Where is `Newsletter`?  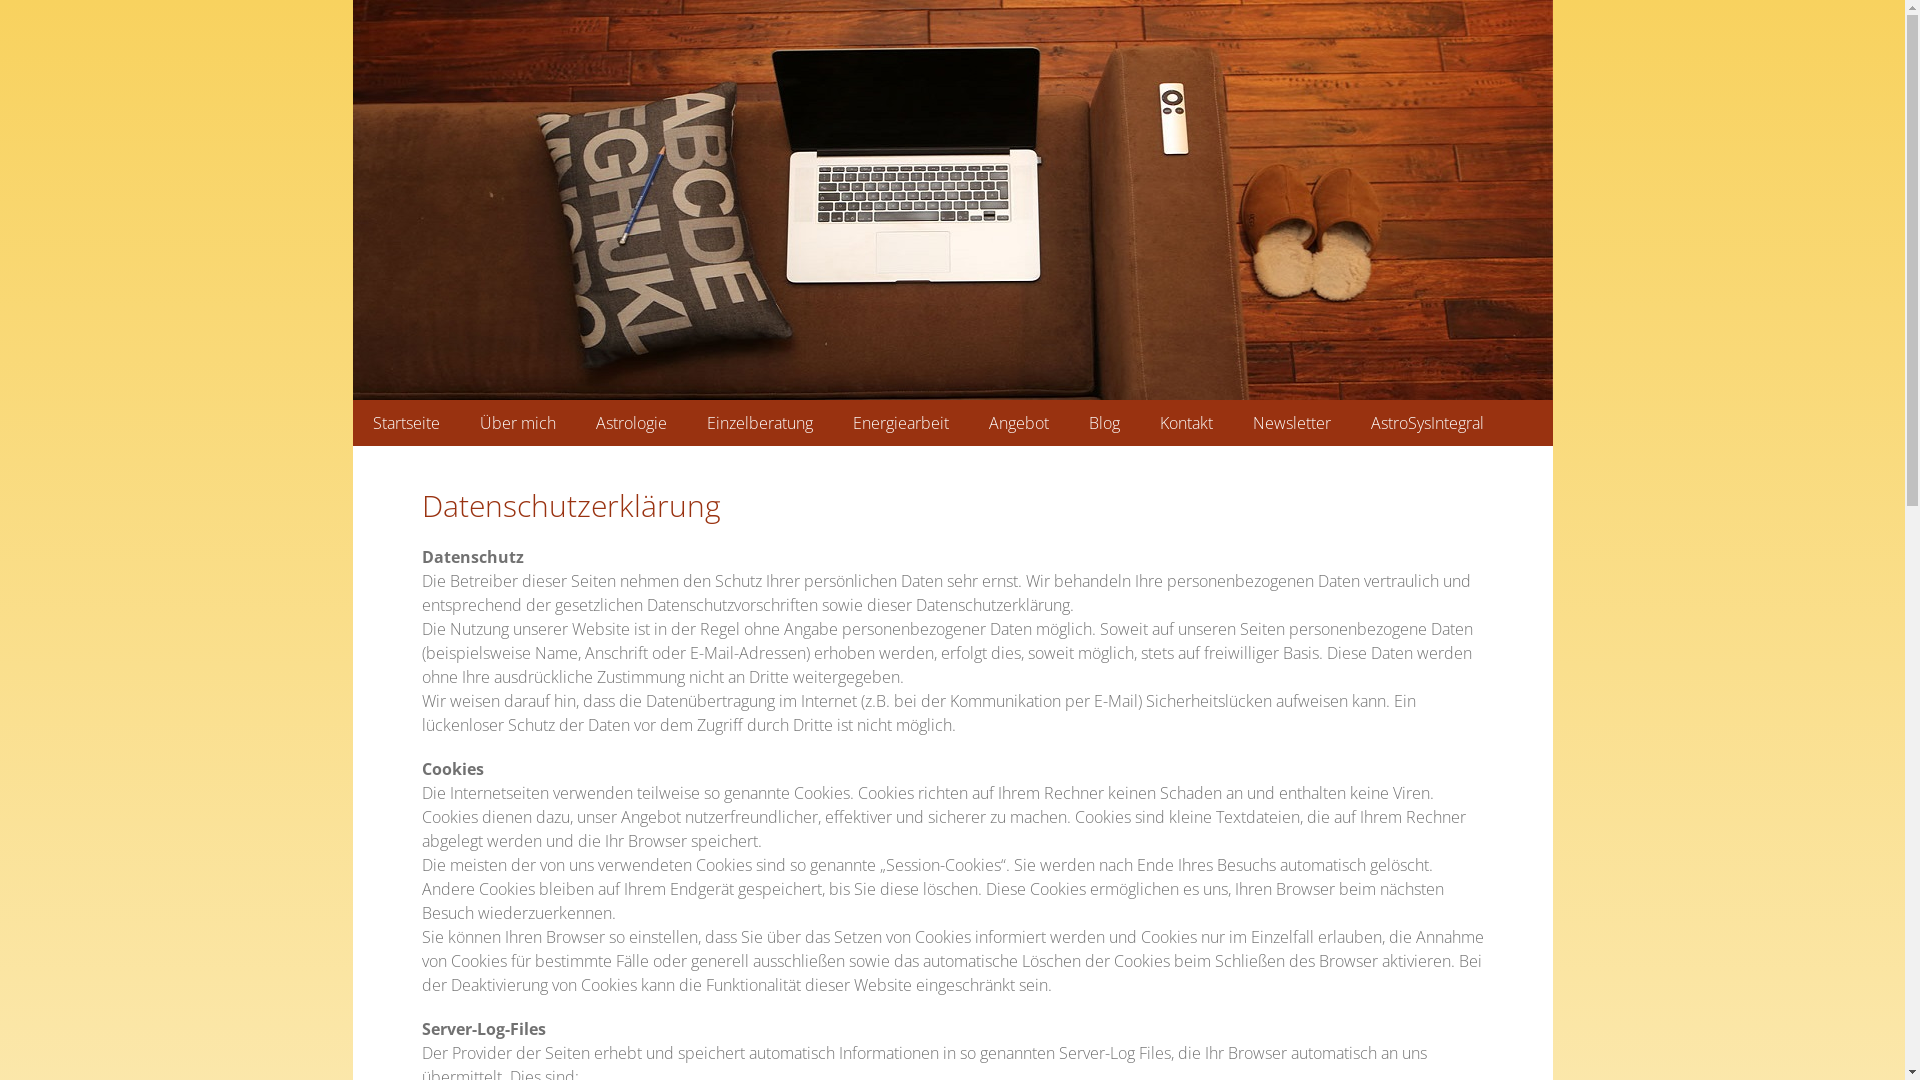
Newsletter is located at coordinates (1291, 423).